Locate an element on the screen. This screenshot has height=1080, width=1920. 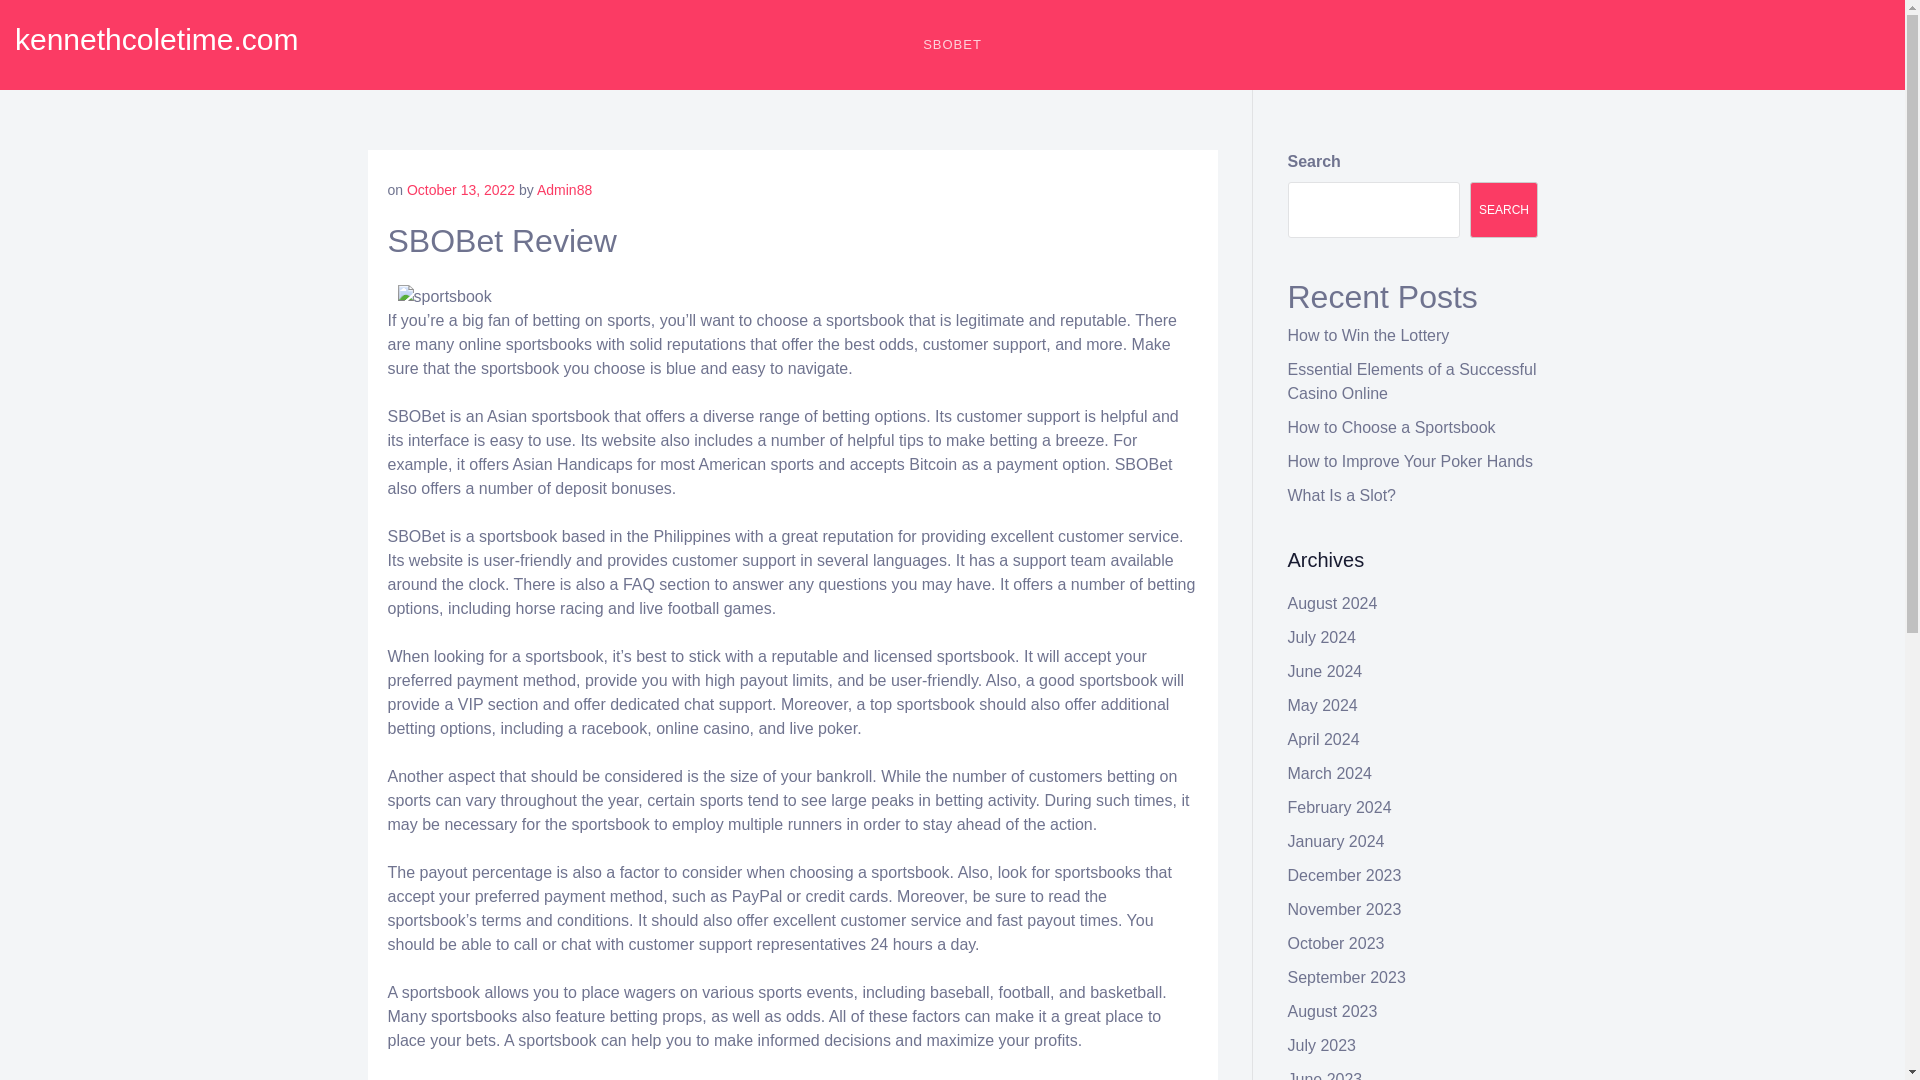
December 2023 is located at coordinates (1344, 876).